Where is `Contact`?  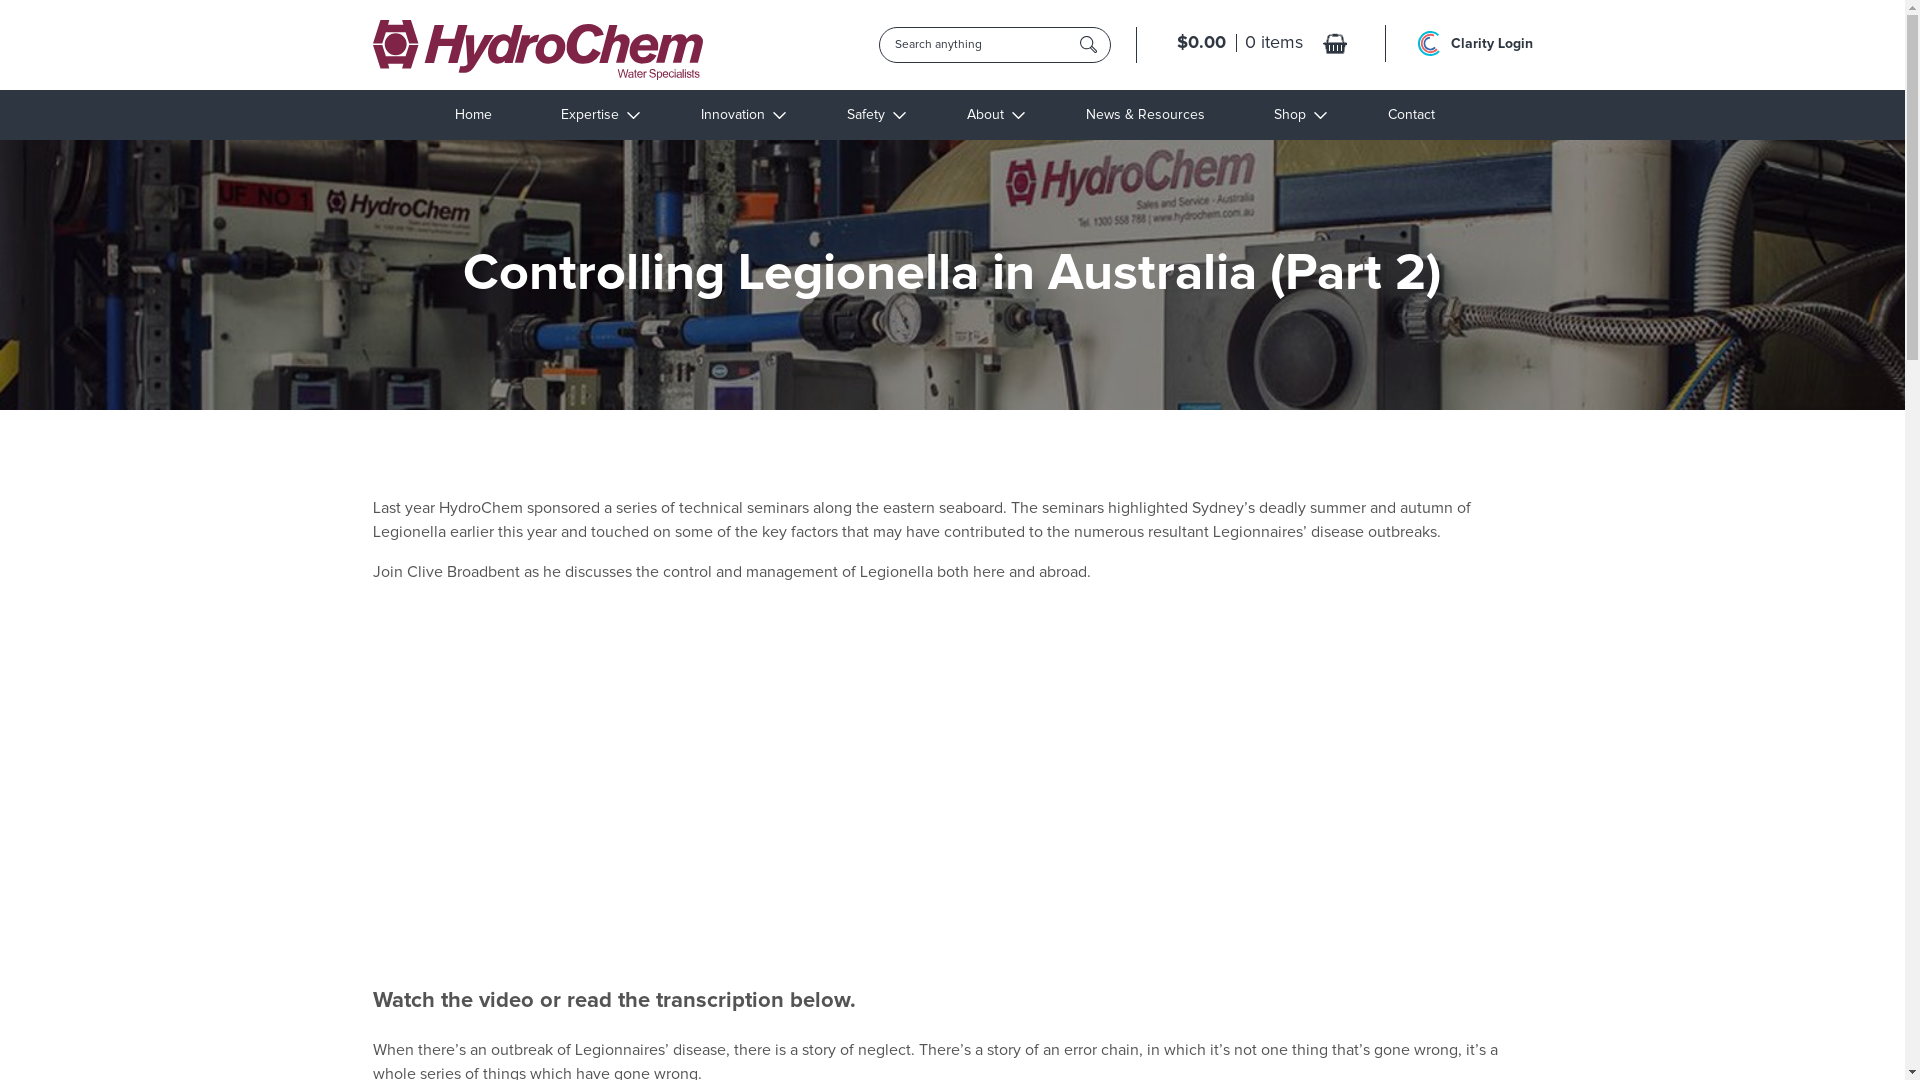 Contact is located at coordinates (1412, 115).